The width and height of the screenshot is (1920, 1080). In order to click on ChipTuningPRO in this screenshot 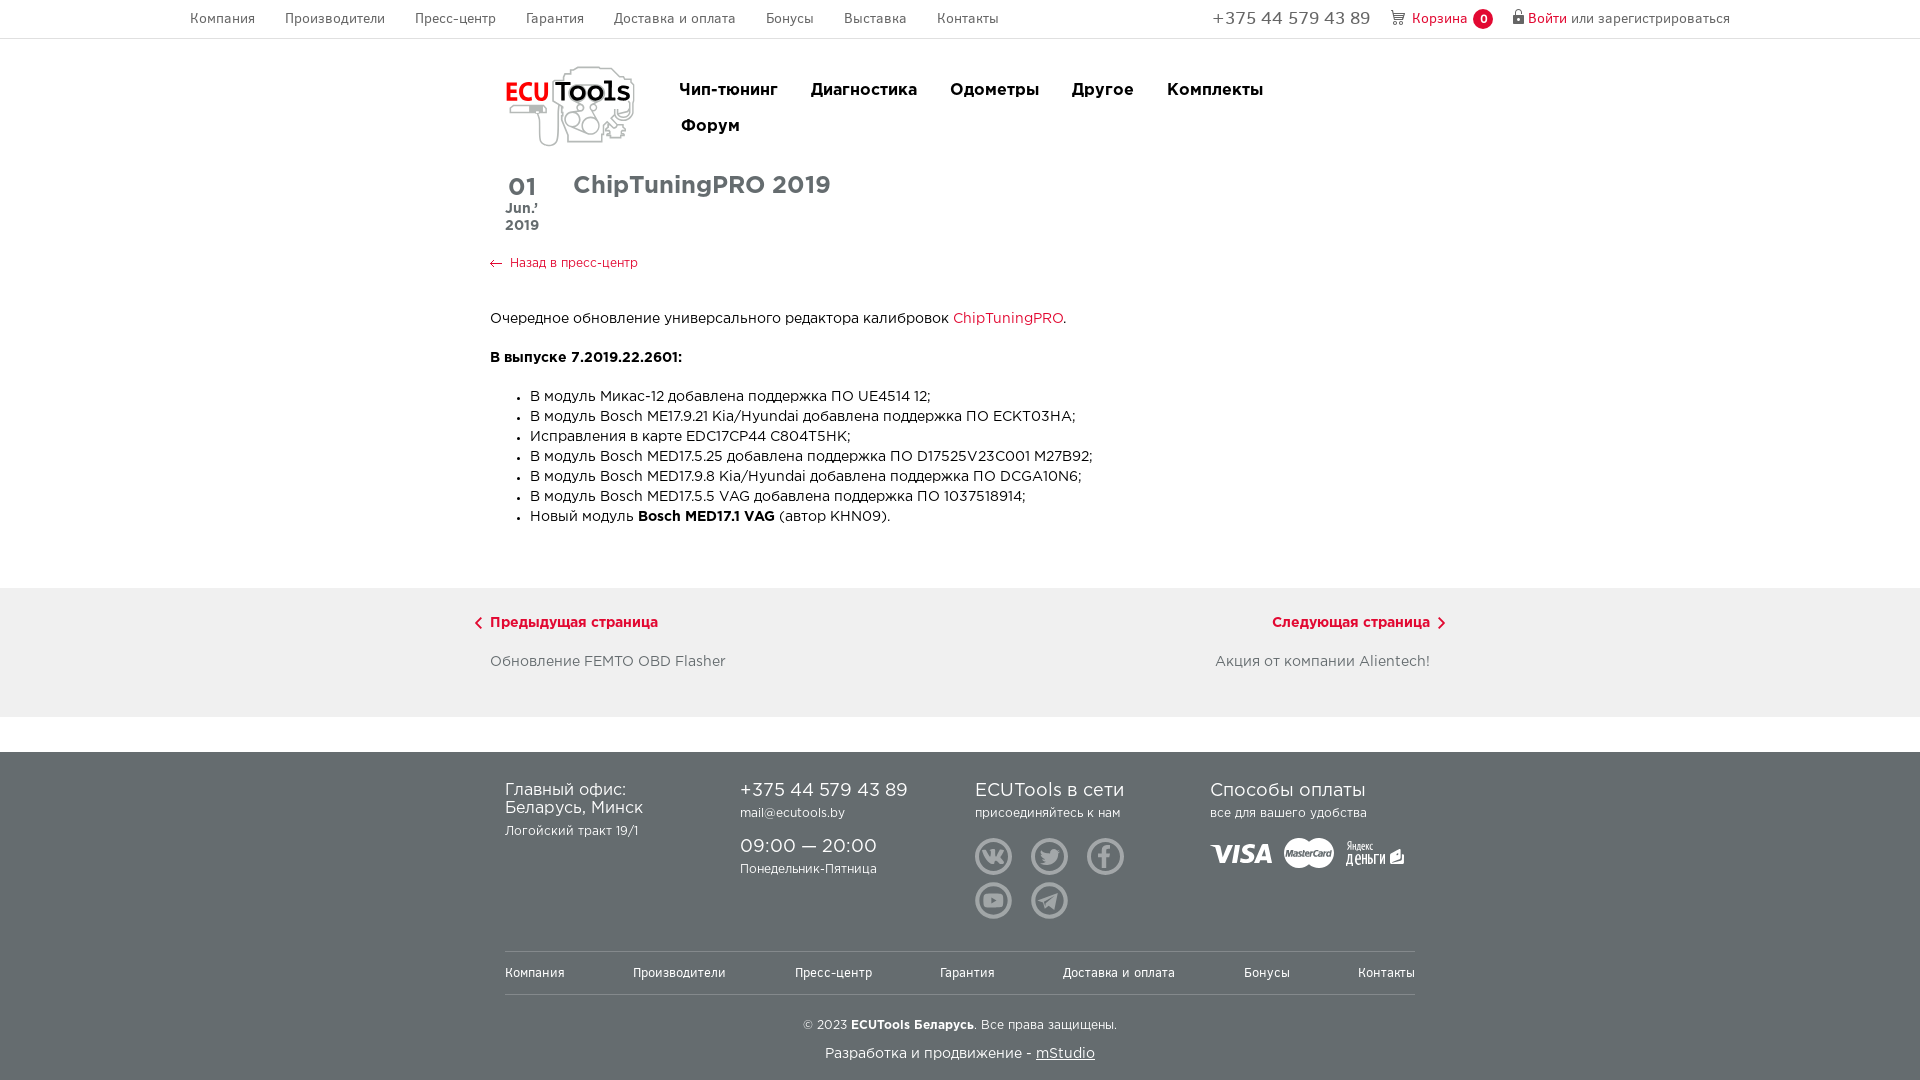, I will do `click(1008, 319)`.